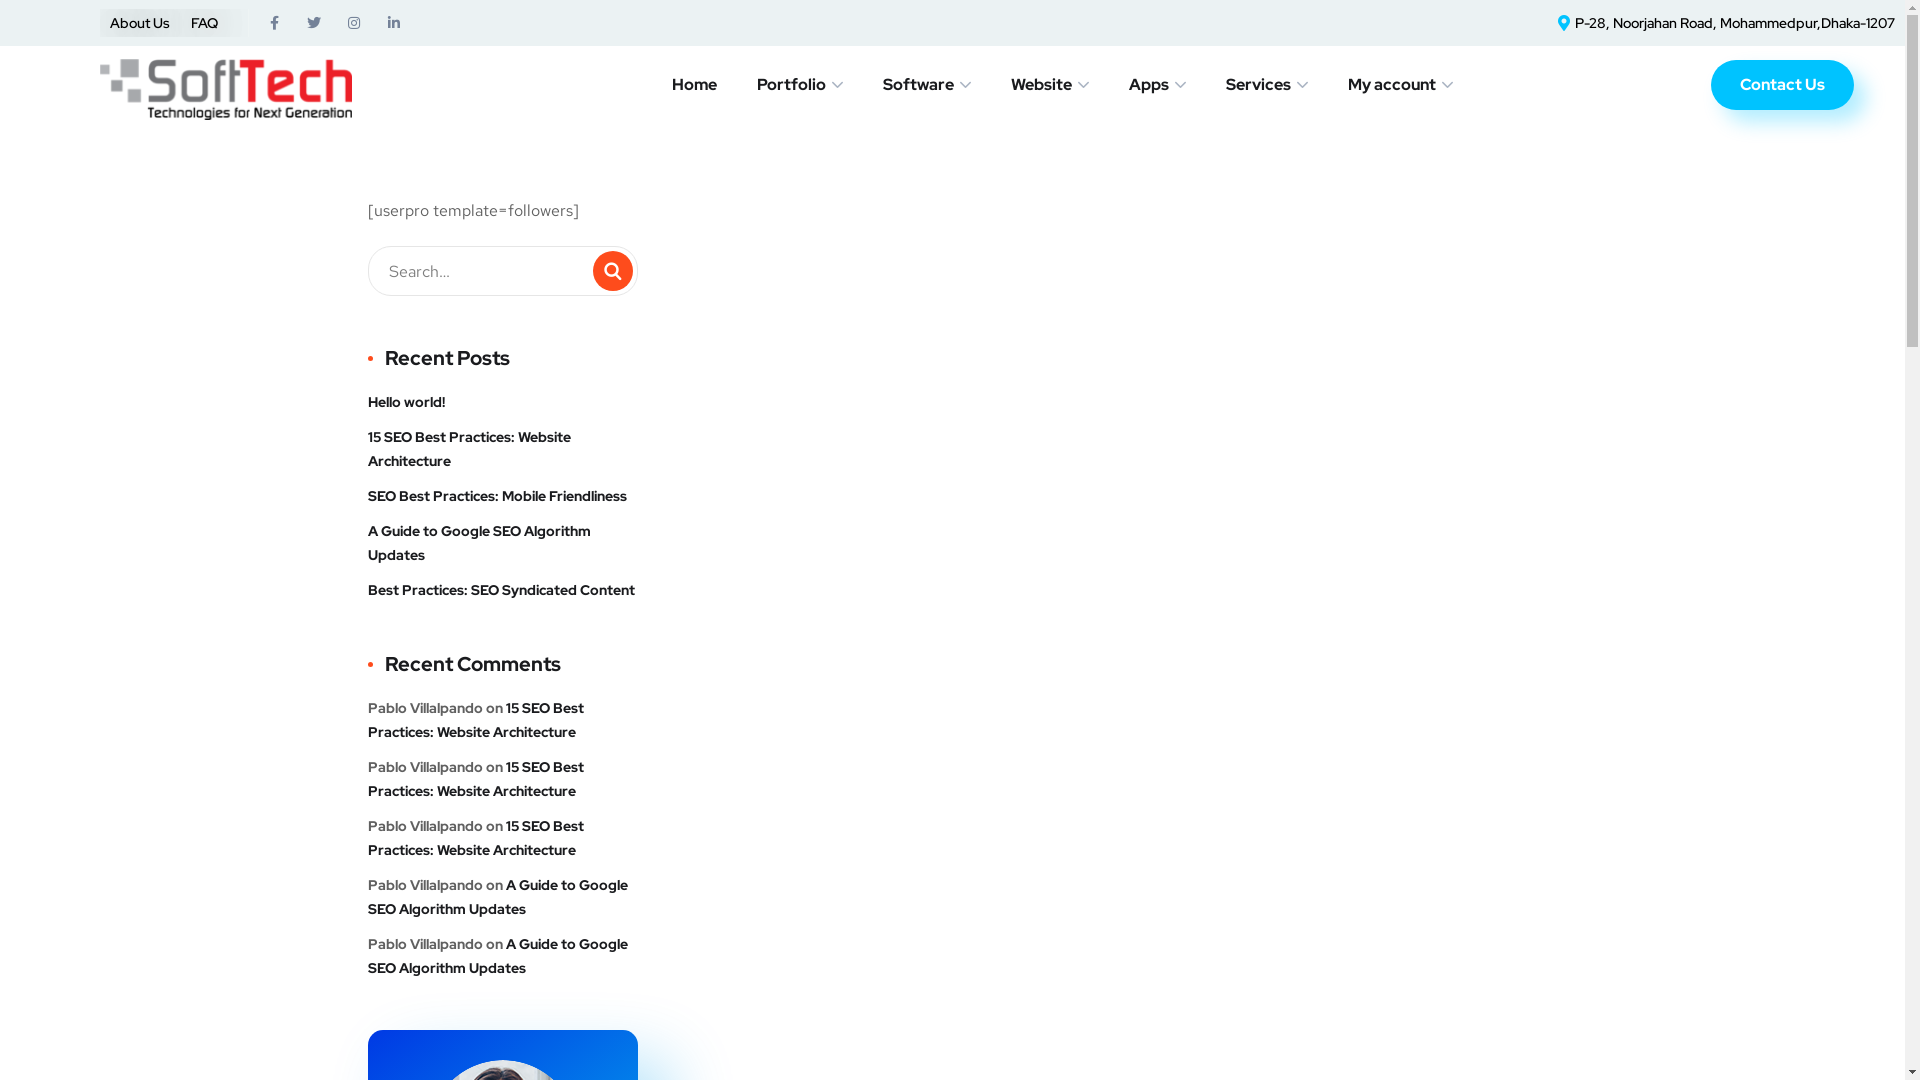 This screenshot has width=1920, height=1080. Describe the element at coordinates (503, 449) in the screenshot. I see `15 SEO Best Practices: Website Architecture` at that location.